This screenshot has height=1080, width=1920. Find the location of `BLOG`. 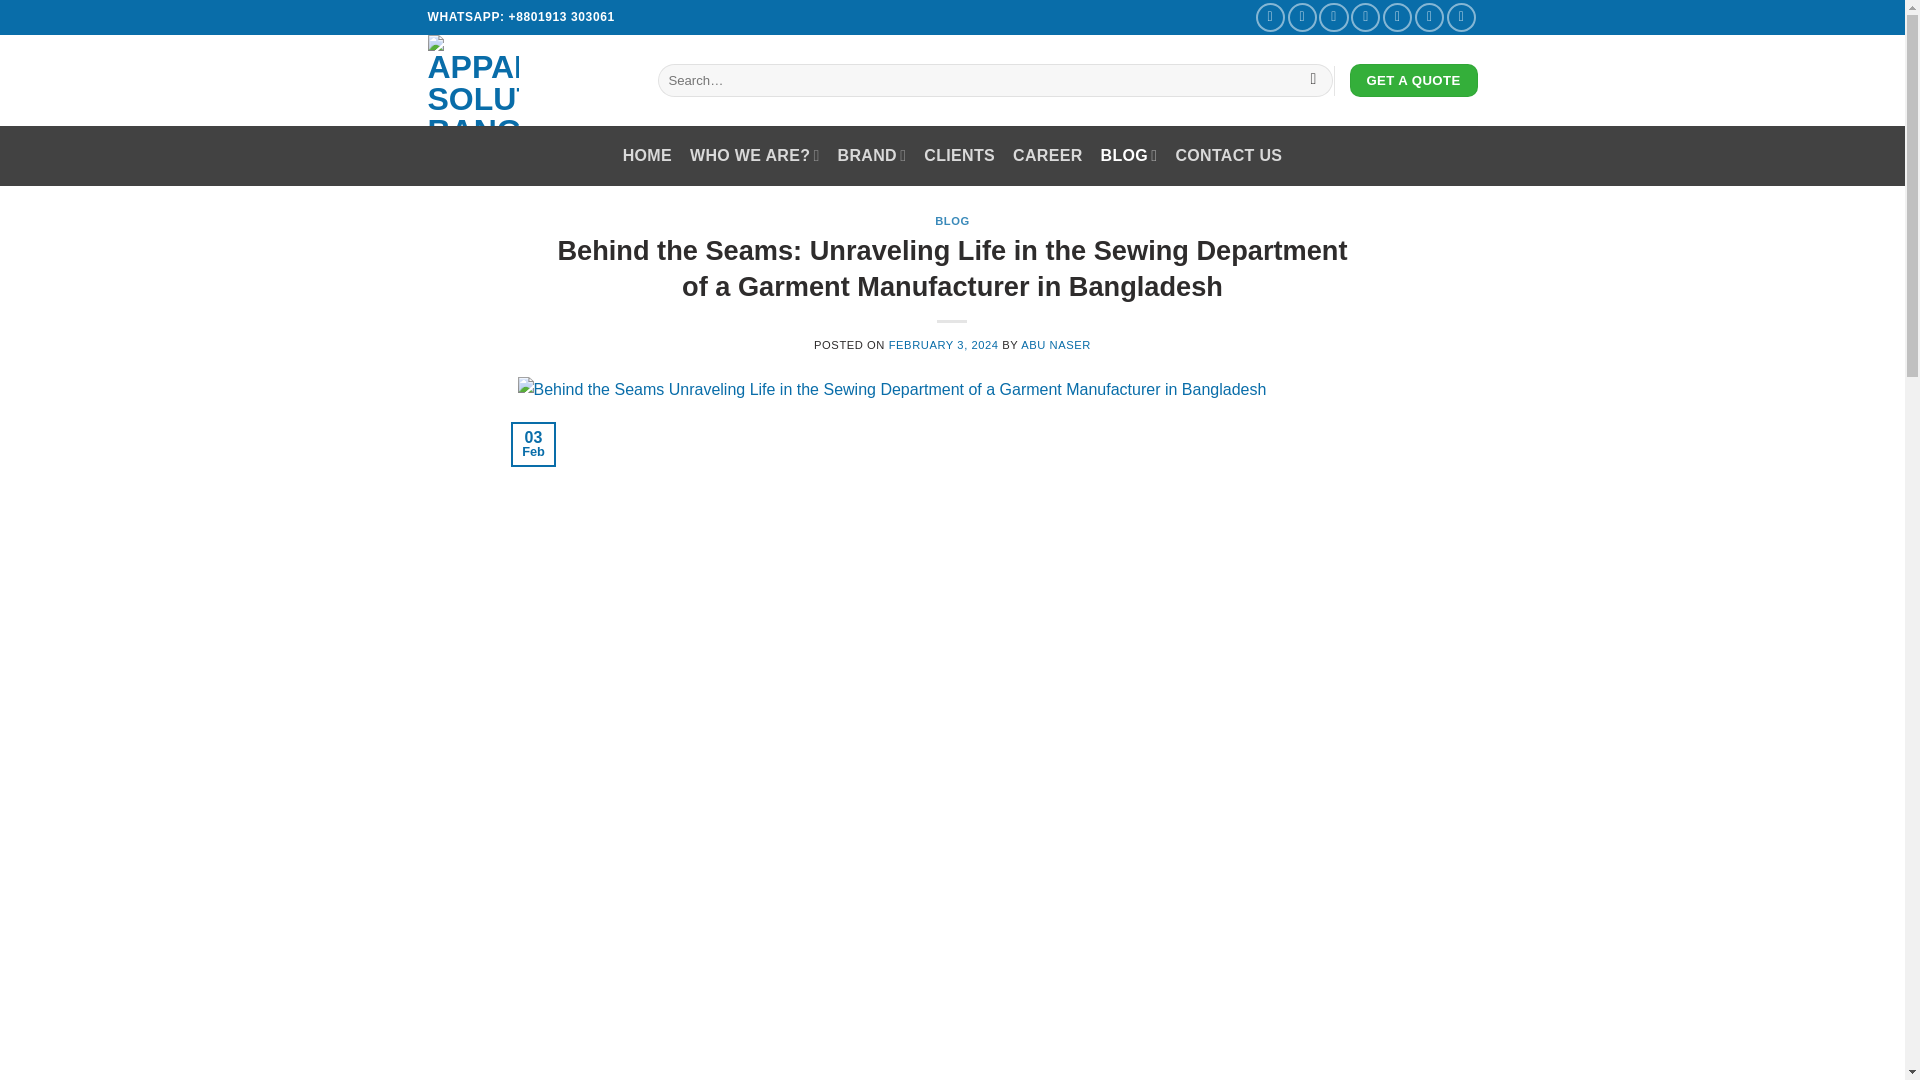

BLOG is located at coordinates (1128, 156).